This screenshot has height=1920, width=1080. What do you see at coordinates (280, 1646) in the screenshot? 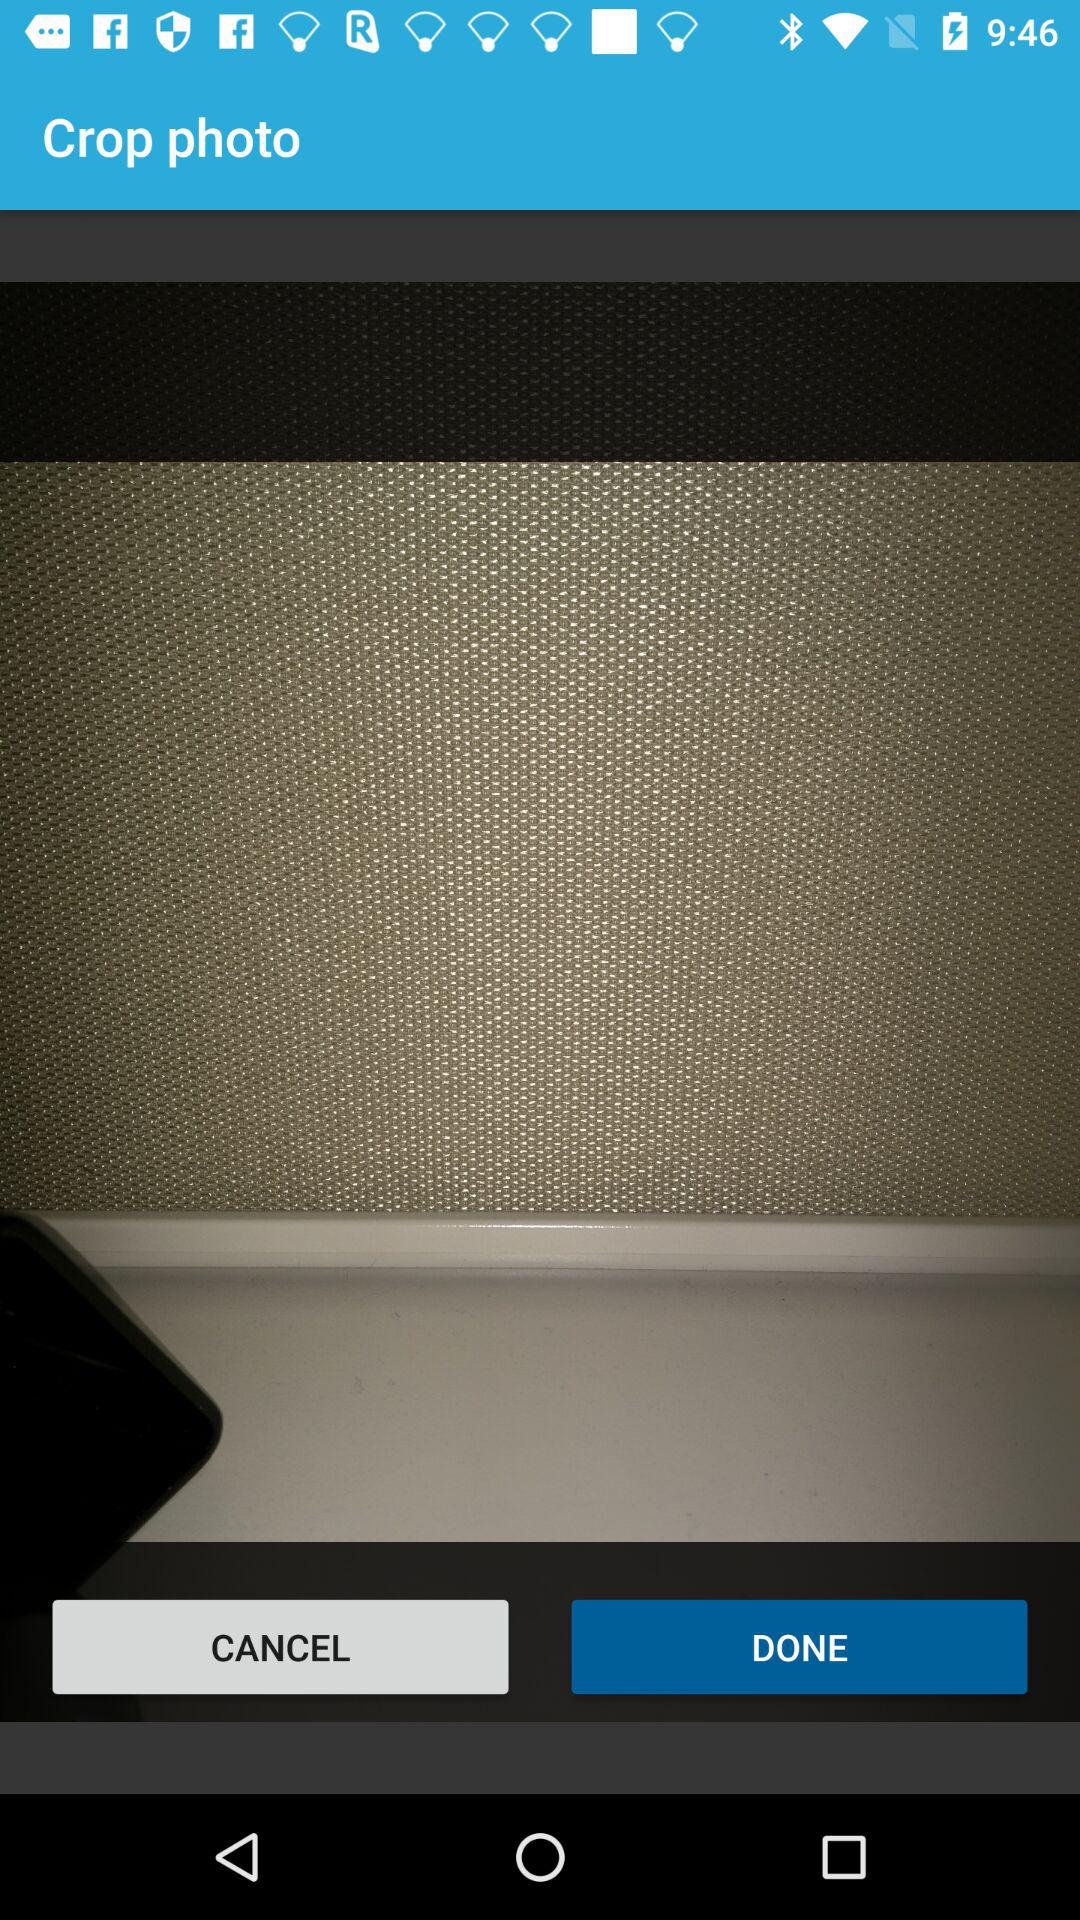
I see `turn off cancel icon` at bounding box center [280, 1646].